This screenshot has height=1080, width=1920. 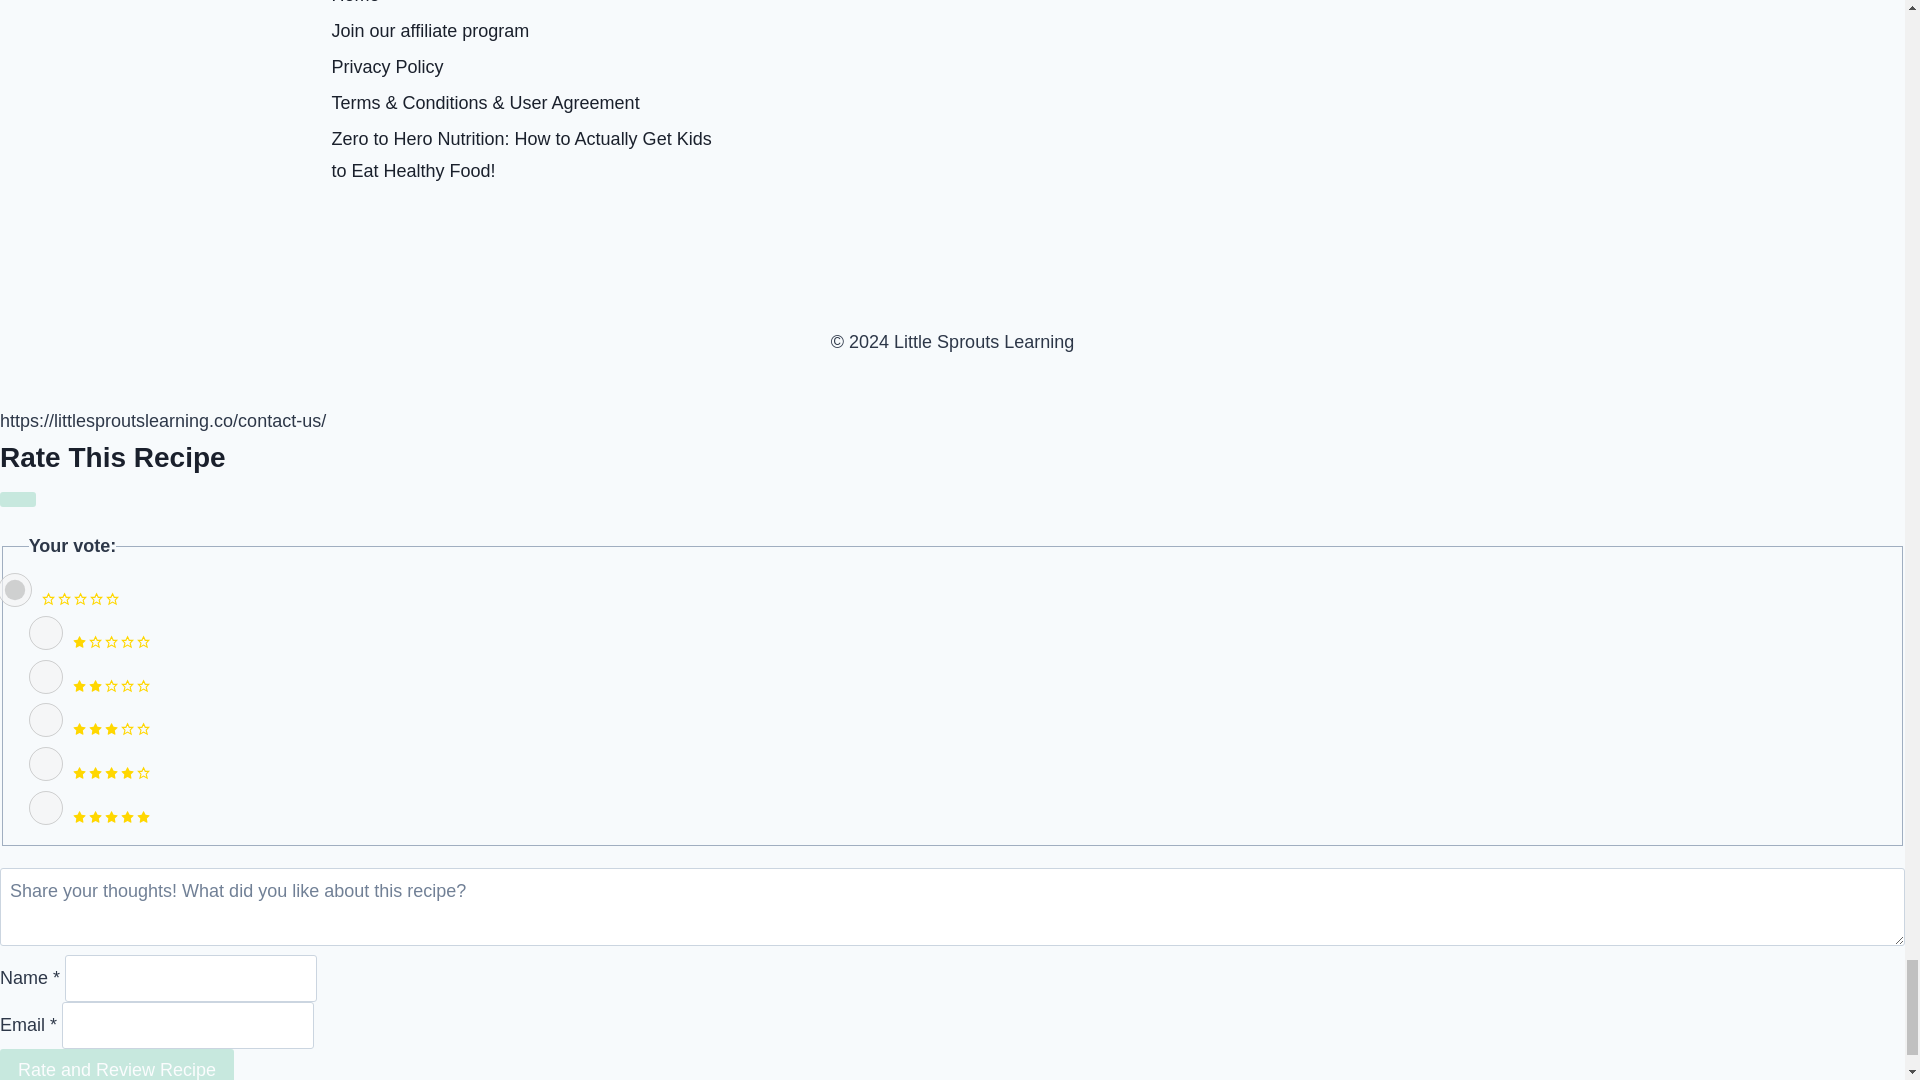 What do you see at coordinates (46, 676) in the screenshot?
I see `2` at bounding box center [46, 676].